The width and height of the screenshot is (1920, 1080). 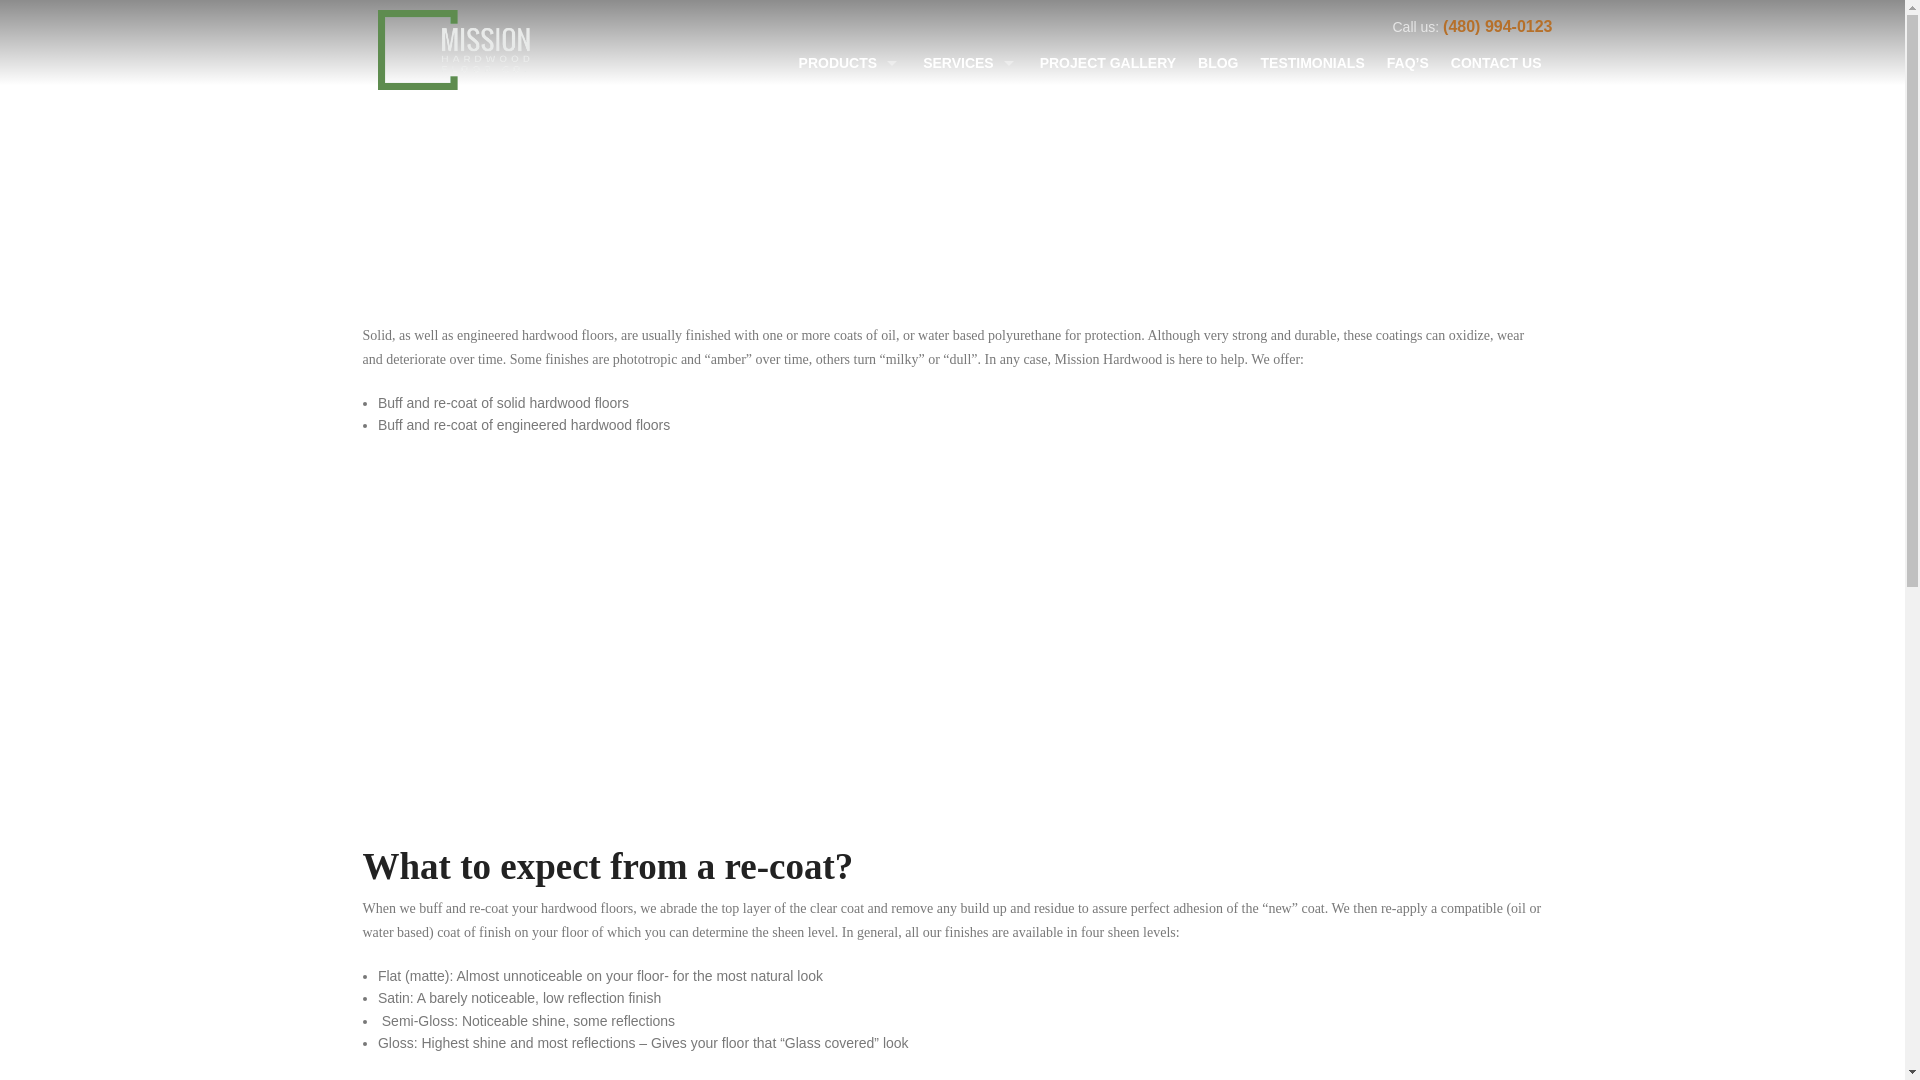 What do you see at coordinates (850, 68) in the screenshot?
I see `PRODUCTS` at bounding box center [850, 68].